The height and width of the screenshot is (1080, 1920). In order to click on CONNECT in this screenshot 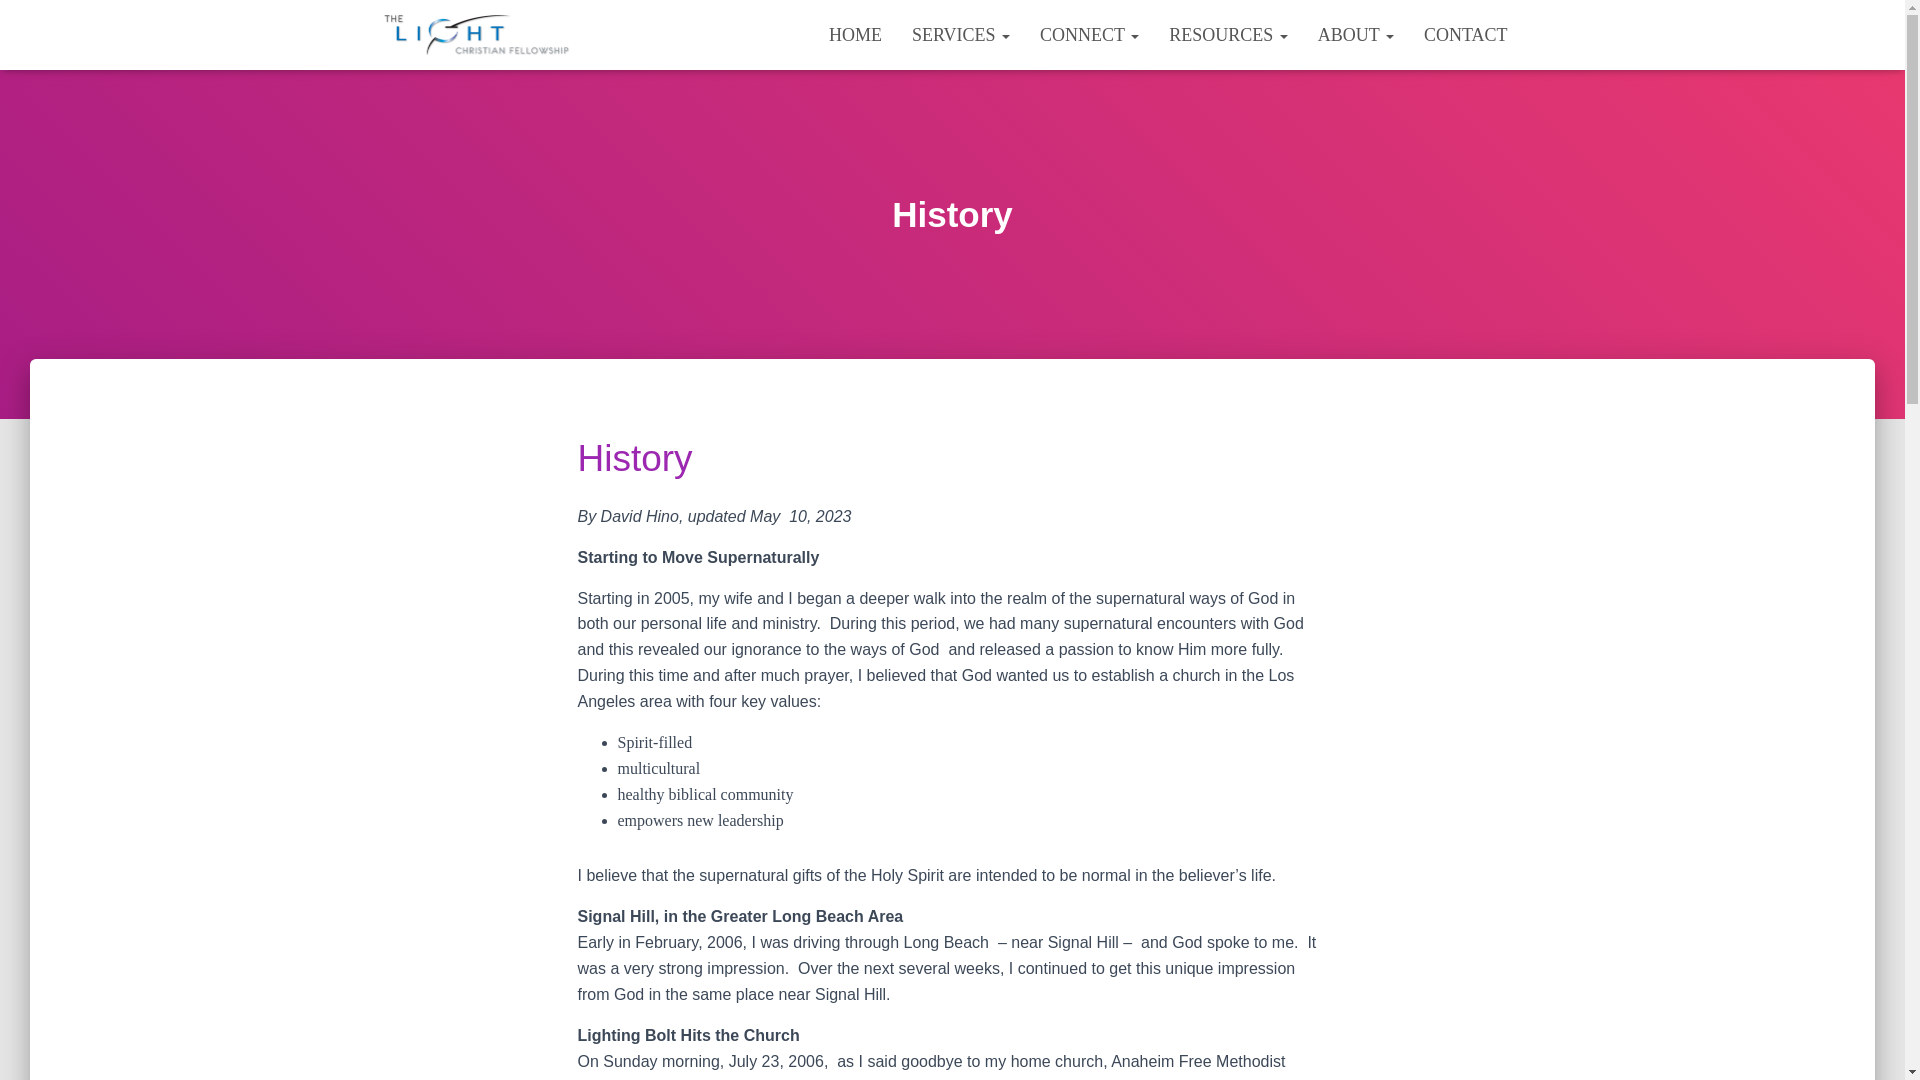, I will do `click(1089, 34)`.